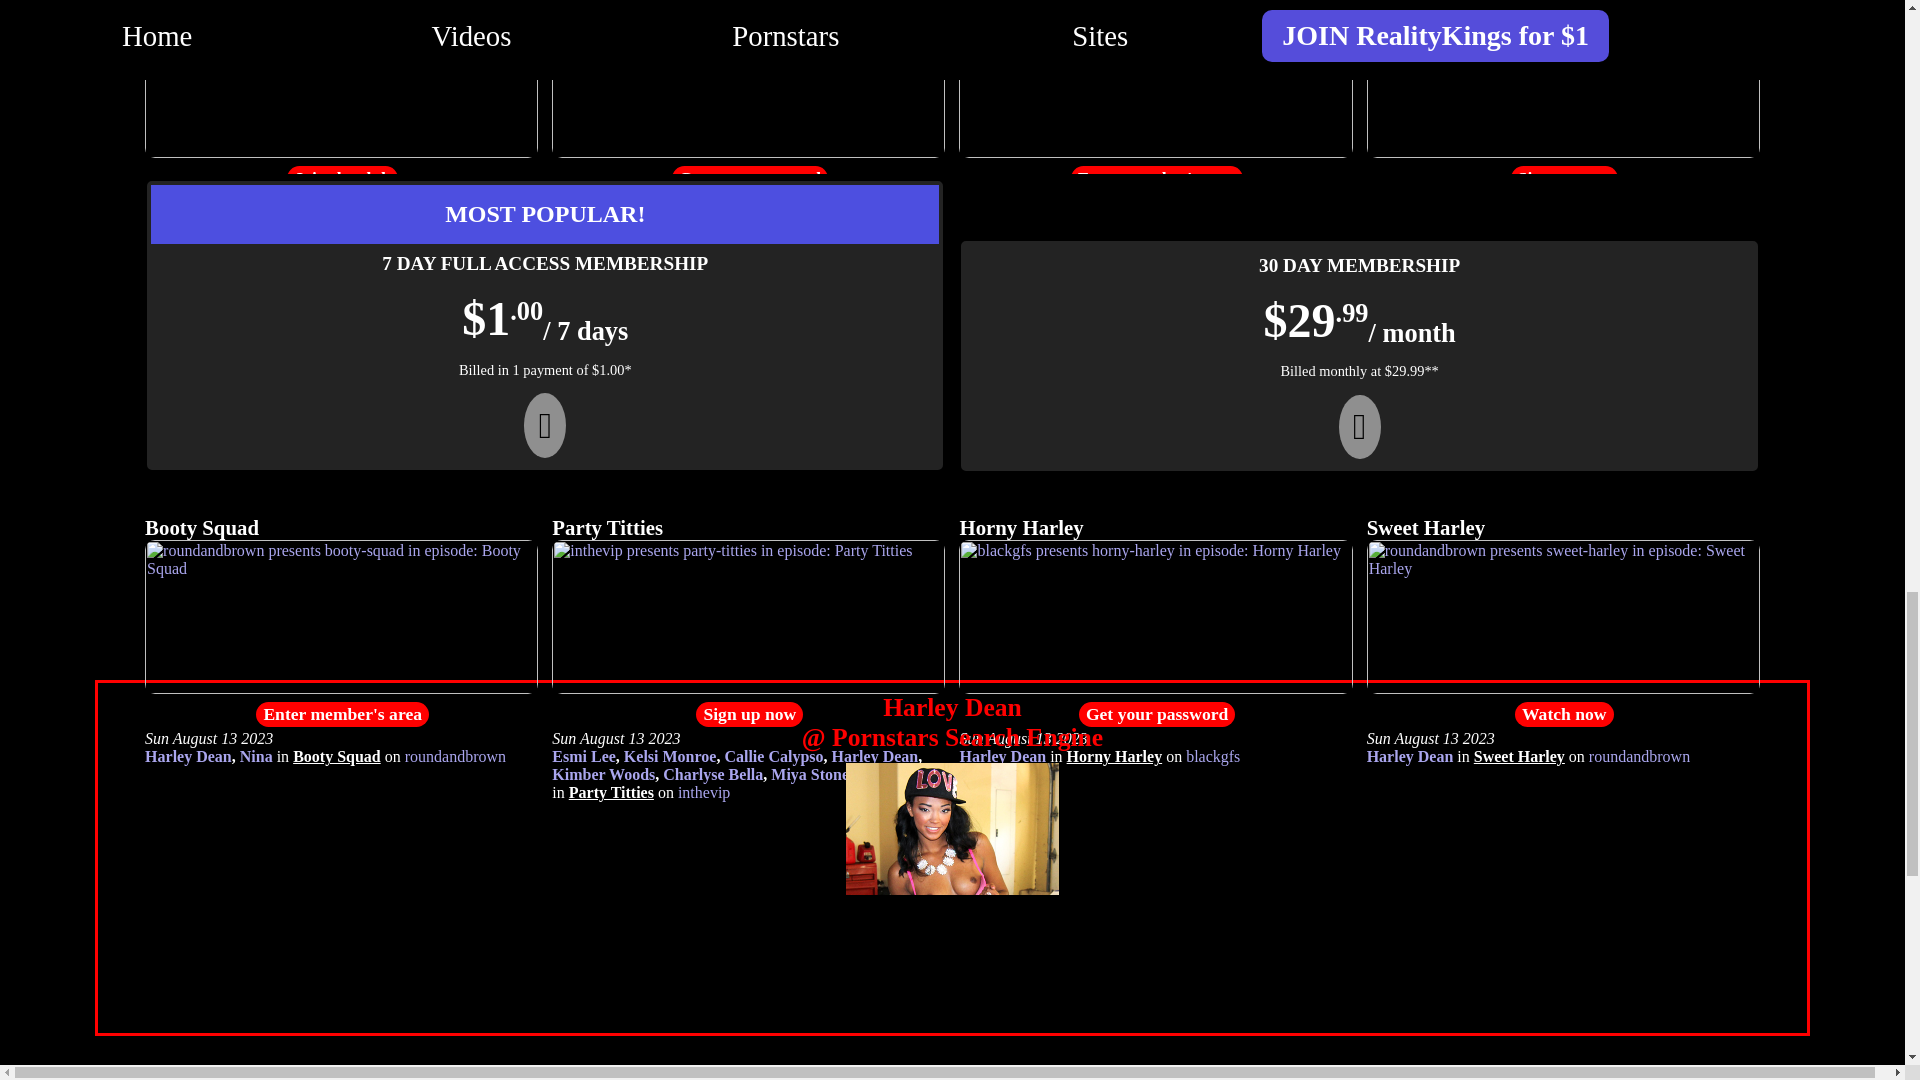  Describe the element at coordinates (1582, 220) in the screenshot. I see `roundandbrown presents bite-me in episode: Bite Me` at that location.